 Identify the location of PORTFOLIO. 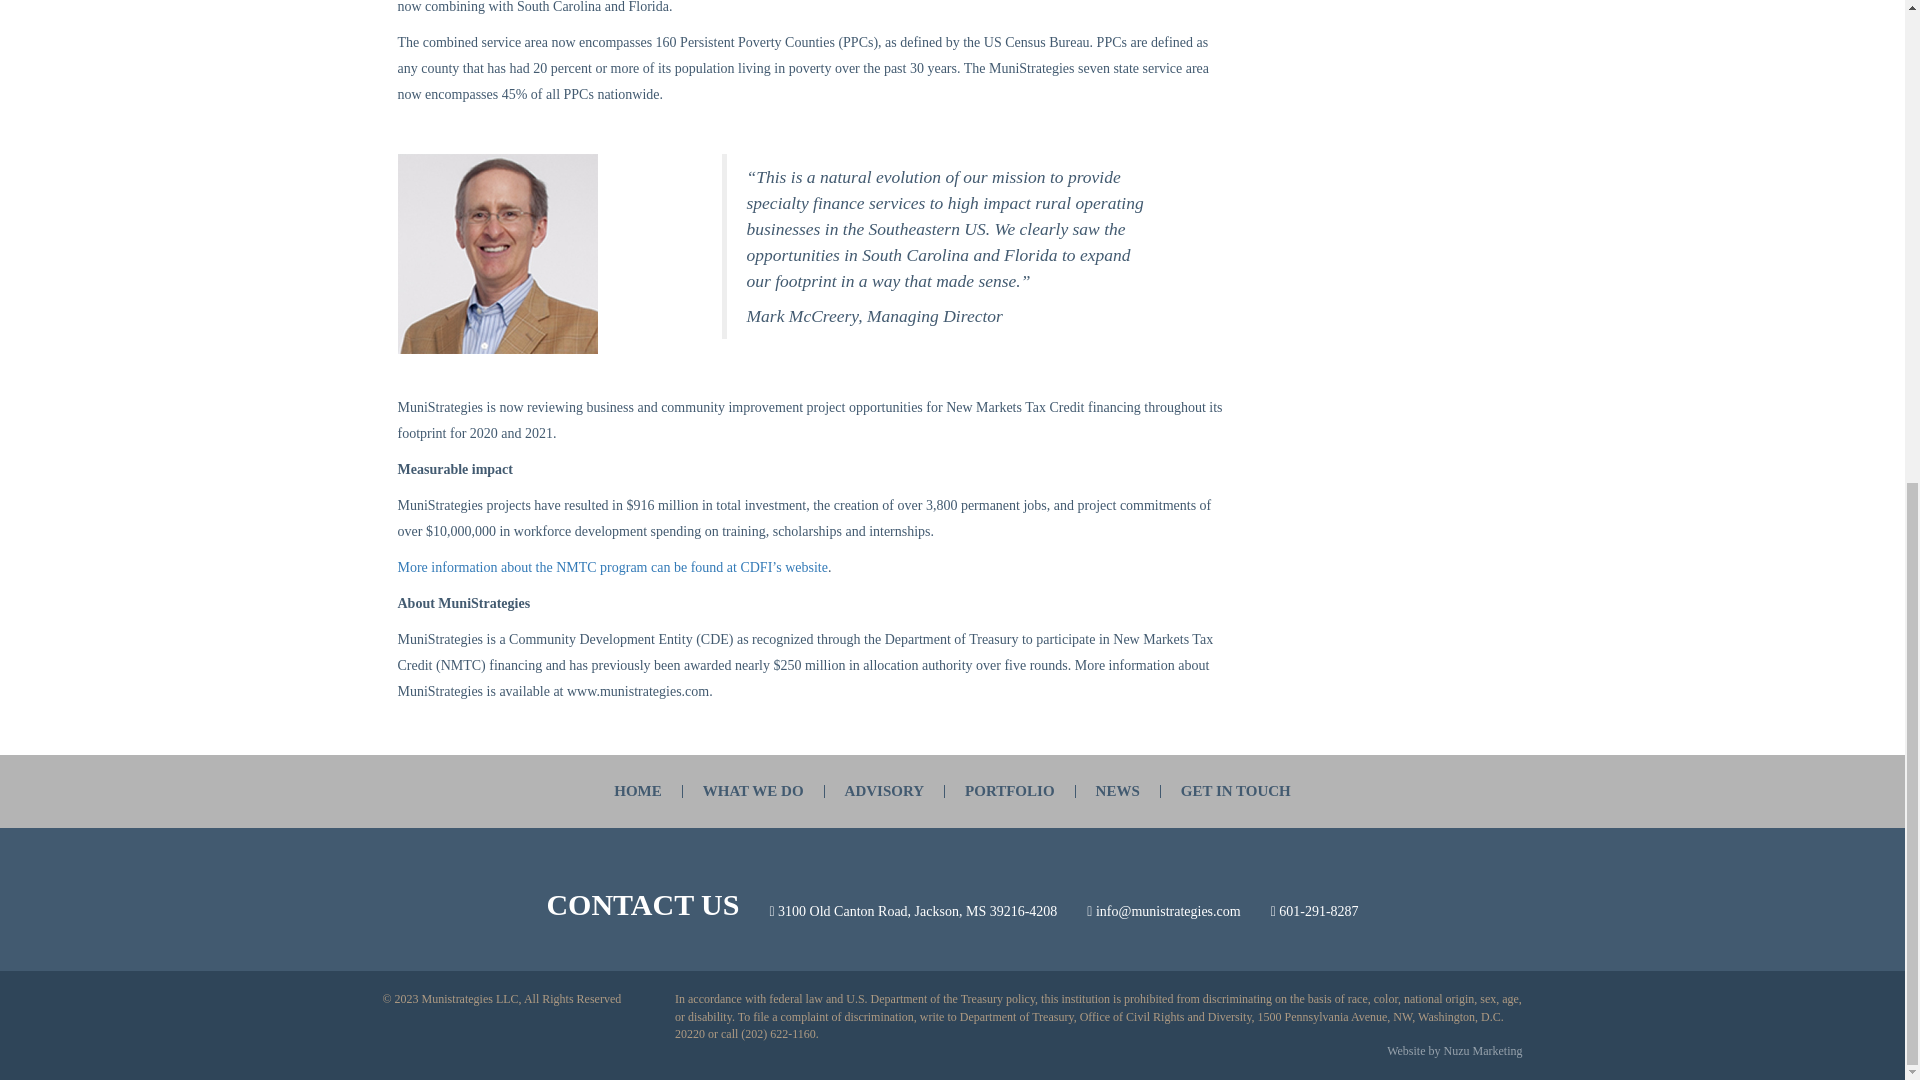
(1010, 791).